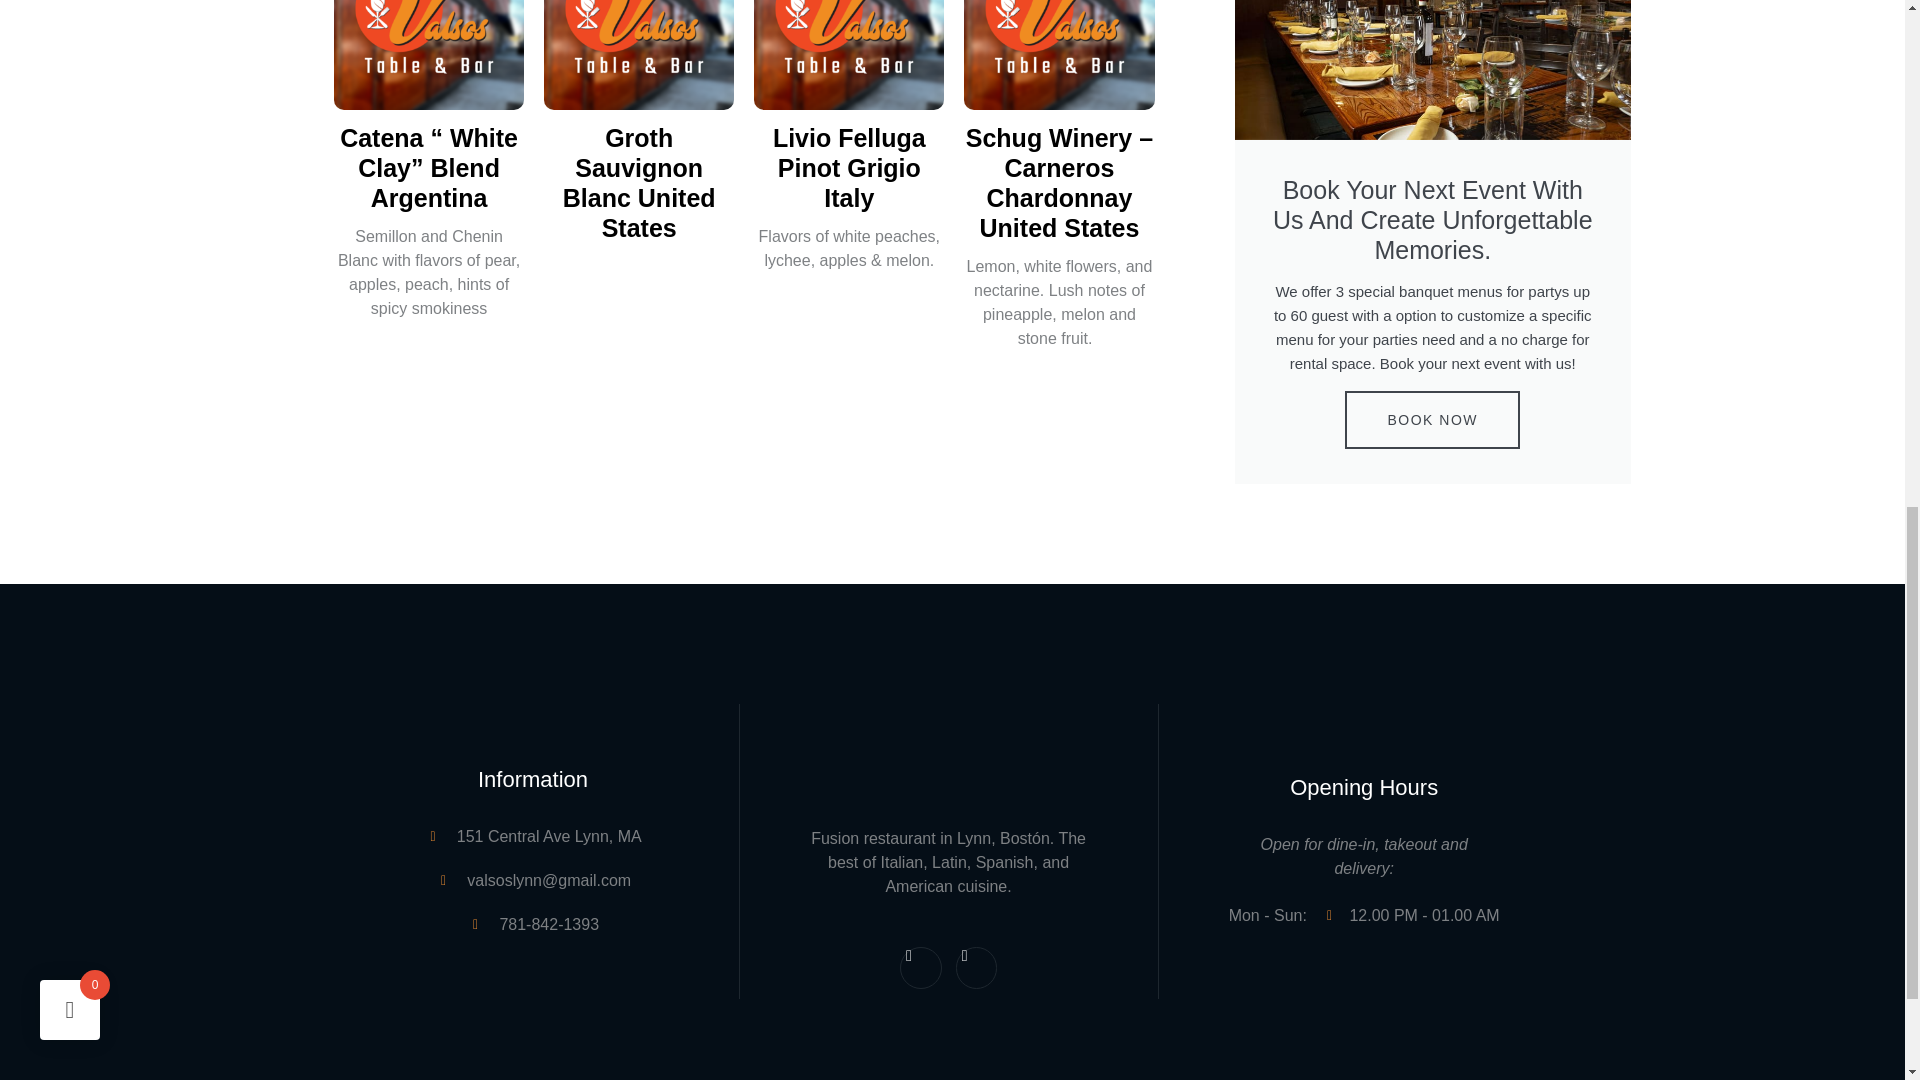  Describe the element at coordinates (949, 968) in the screenshot. I see `Opening Hours` at that location.